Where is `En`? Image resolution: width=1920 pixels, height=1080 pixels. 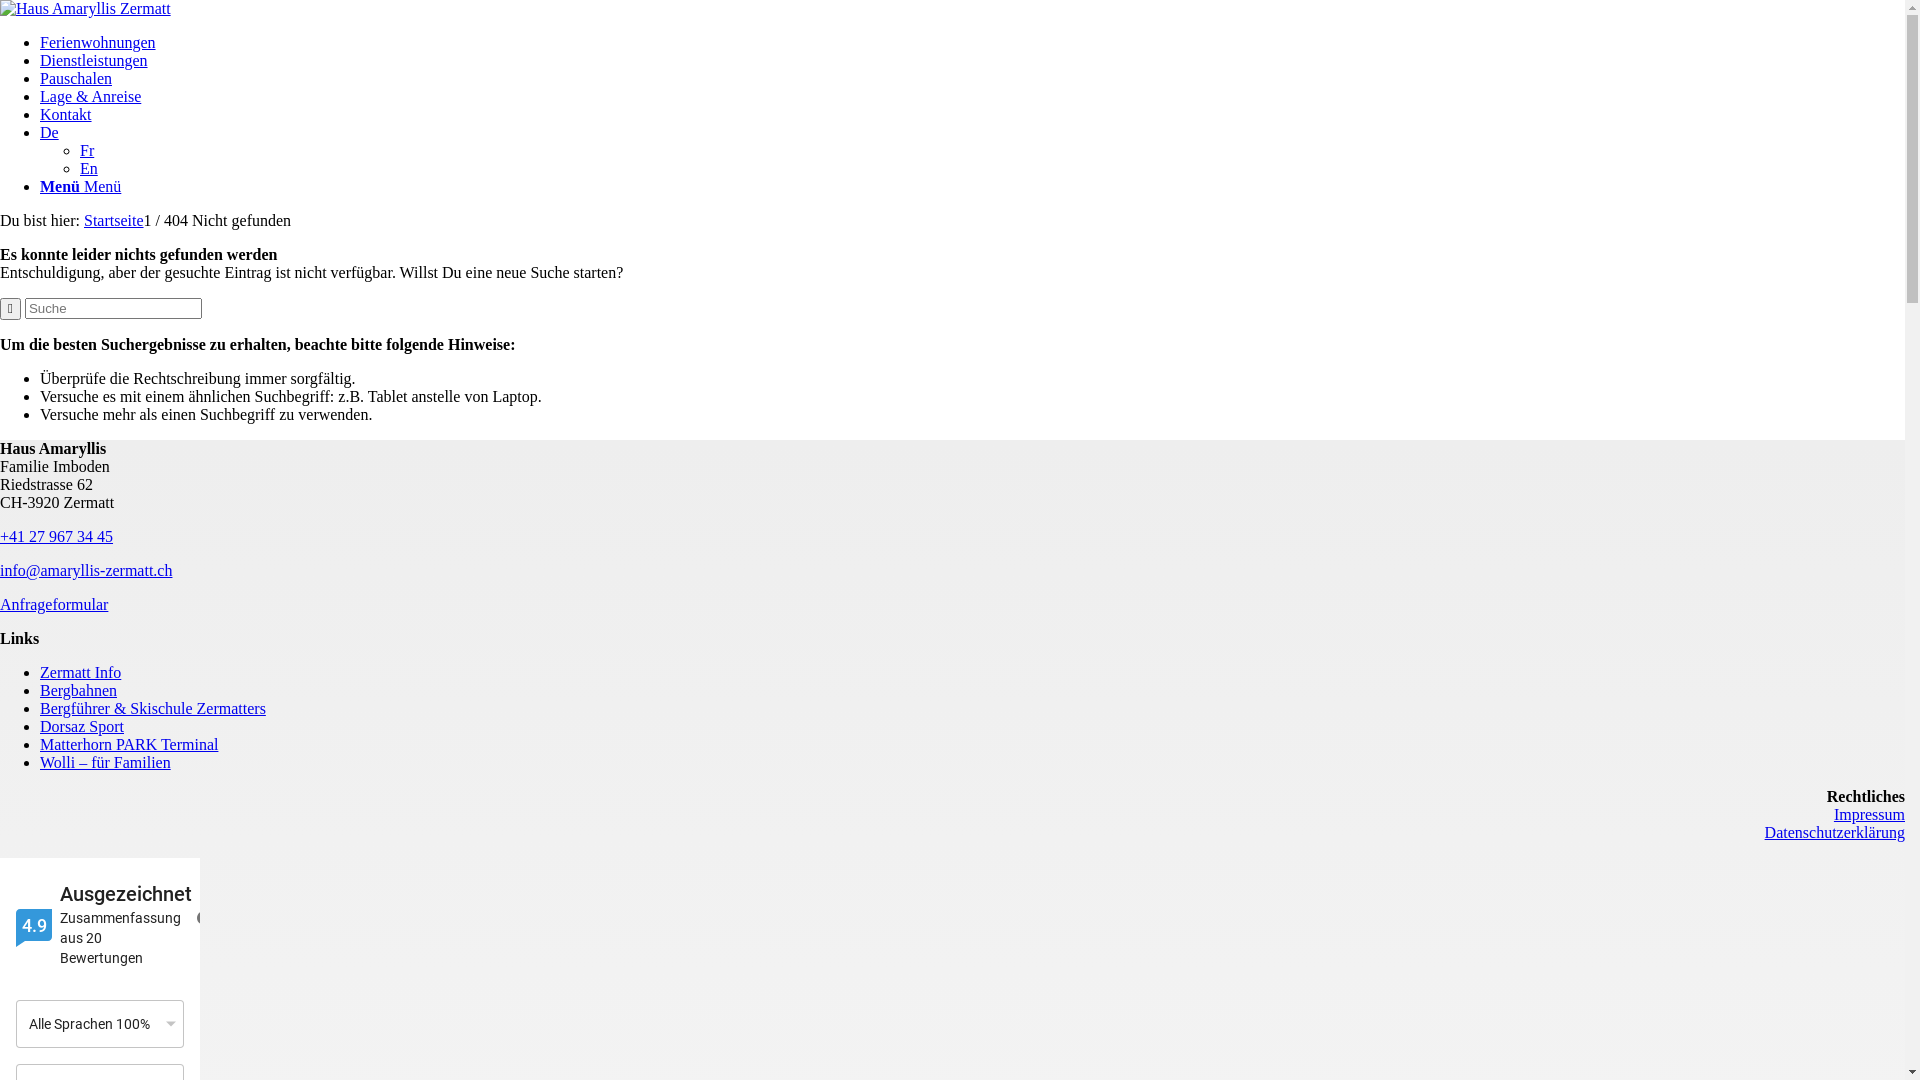
En is located at coordinates (89, 168).